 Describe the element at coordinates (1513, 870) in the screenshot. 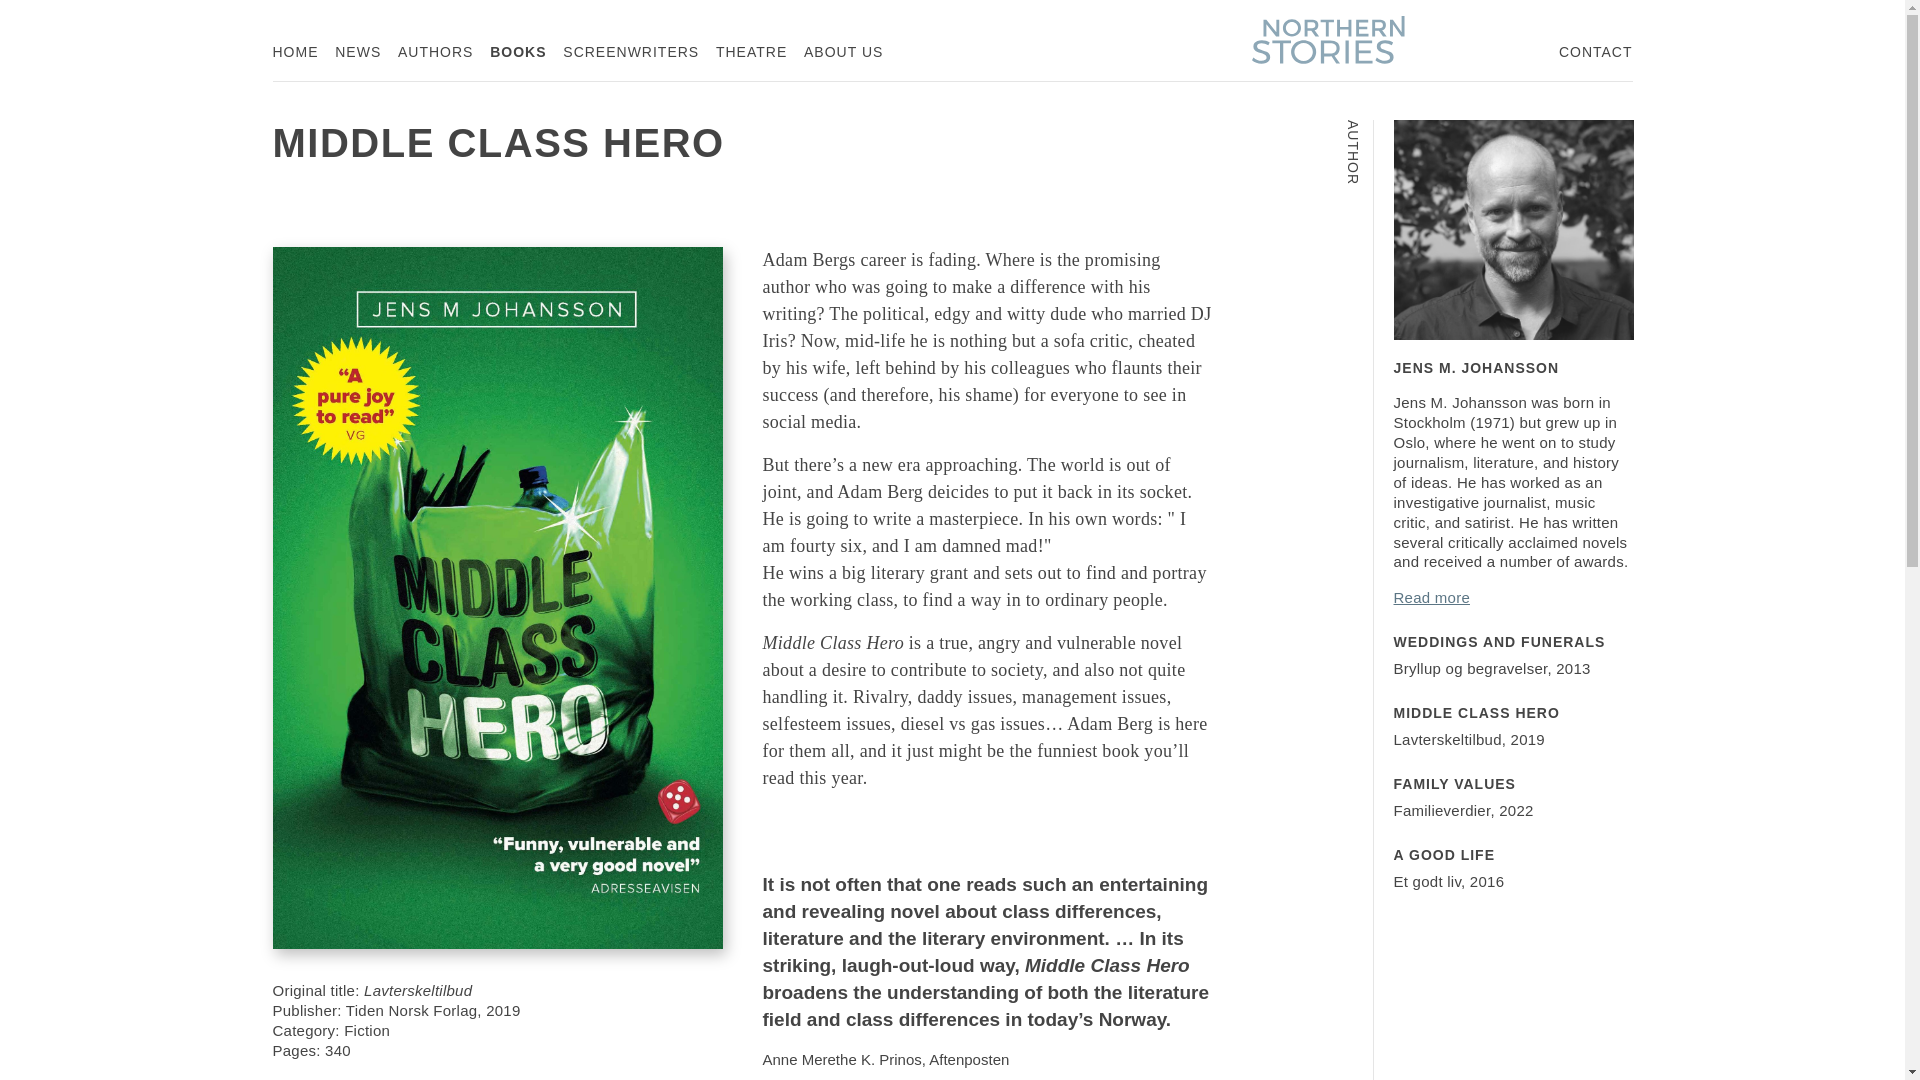

I see `THEATRE` at that location.